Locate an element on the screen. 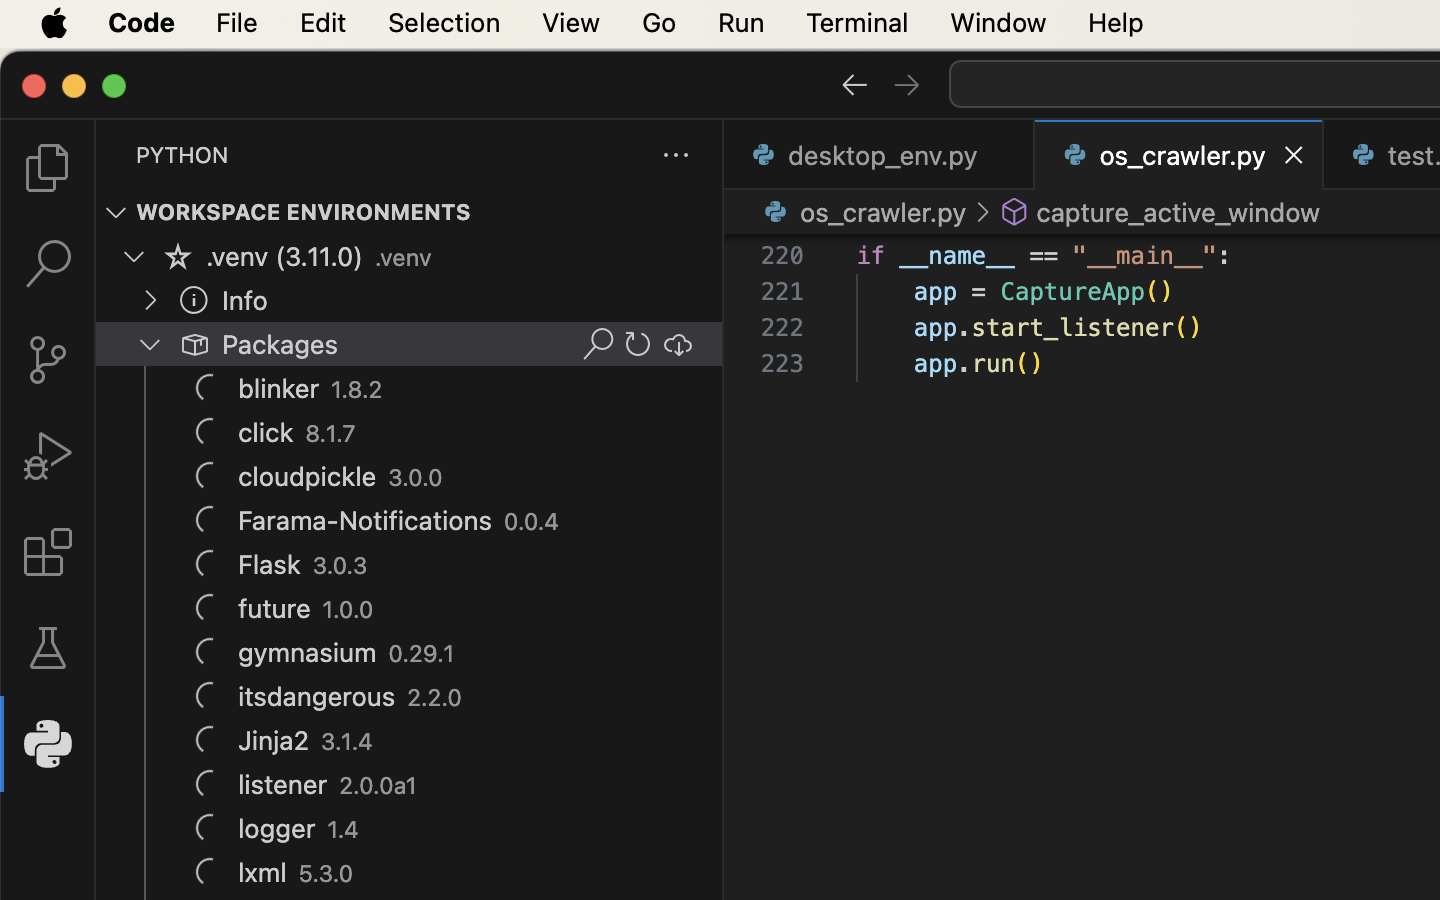  3.0.0 is located at coordinates (416, 478).